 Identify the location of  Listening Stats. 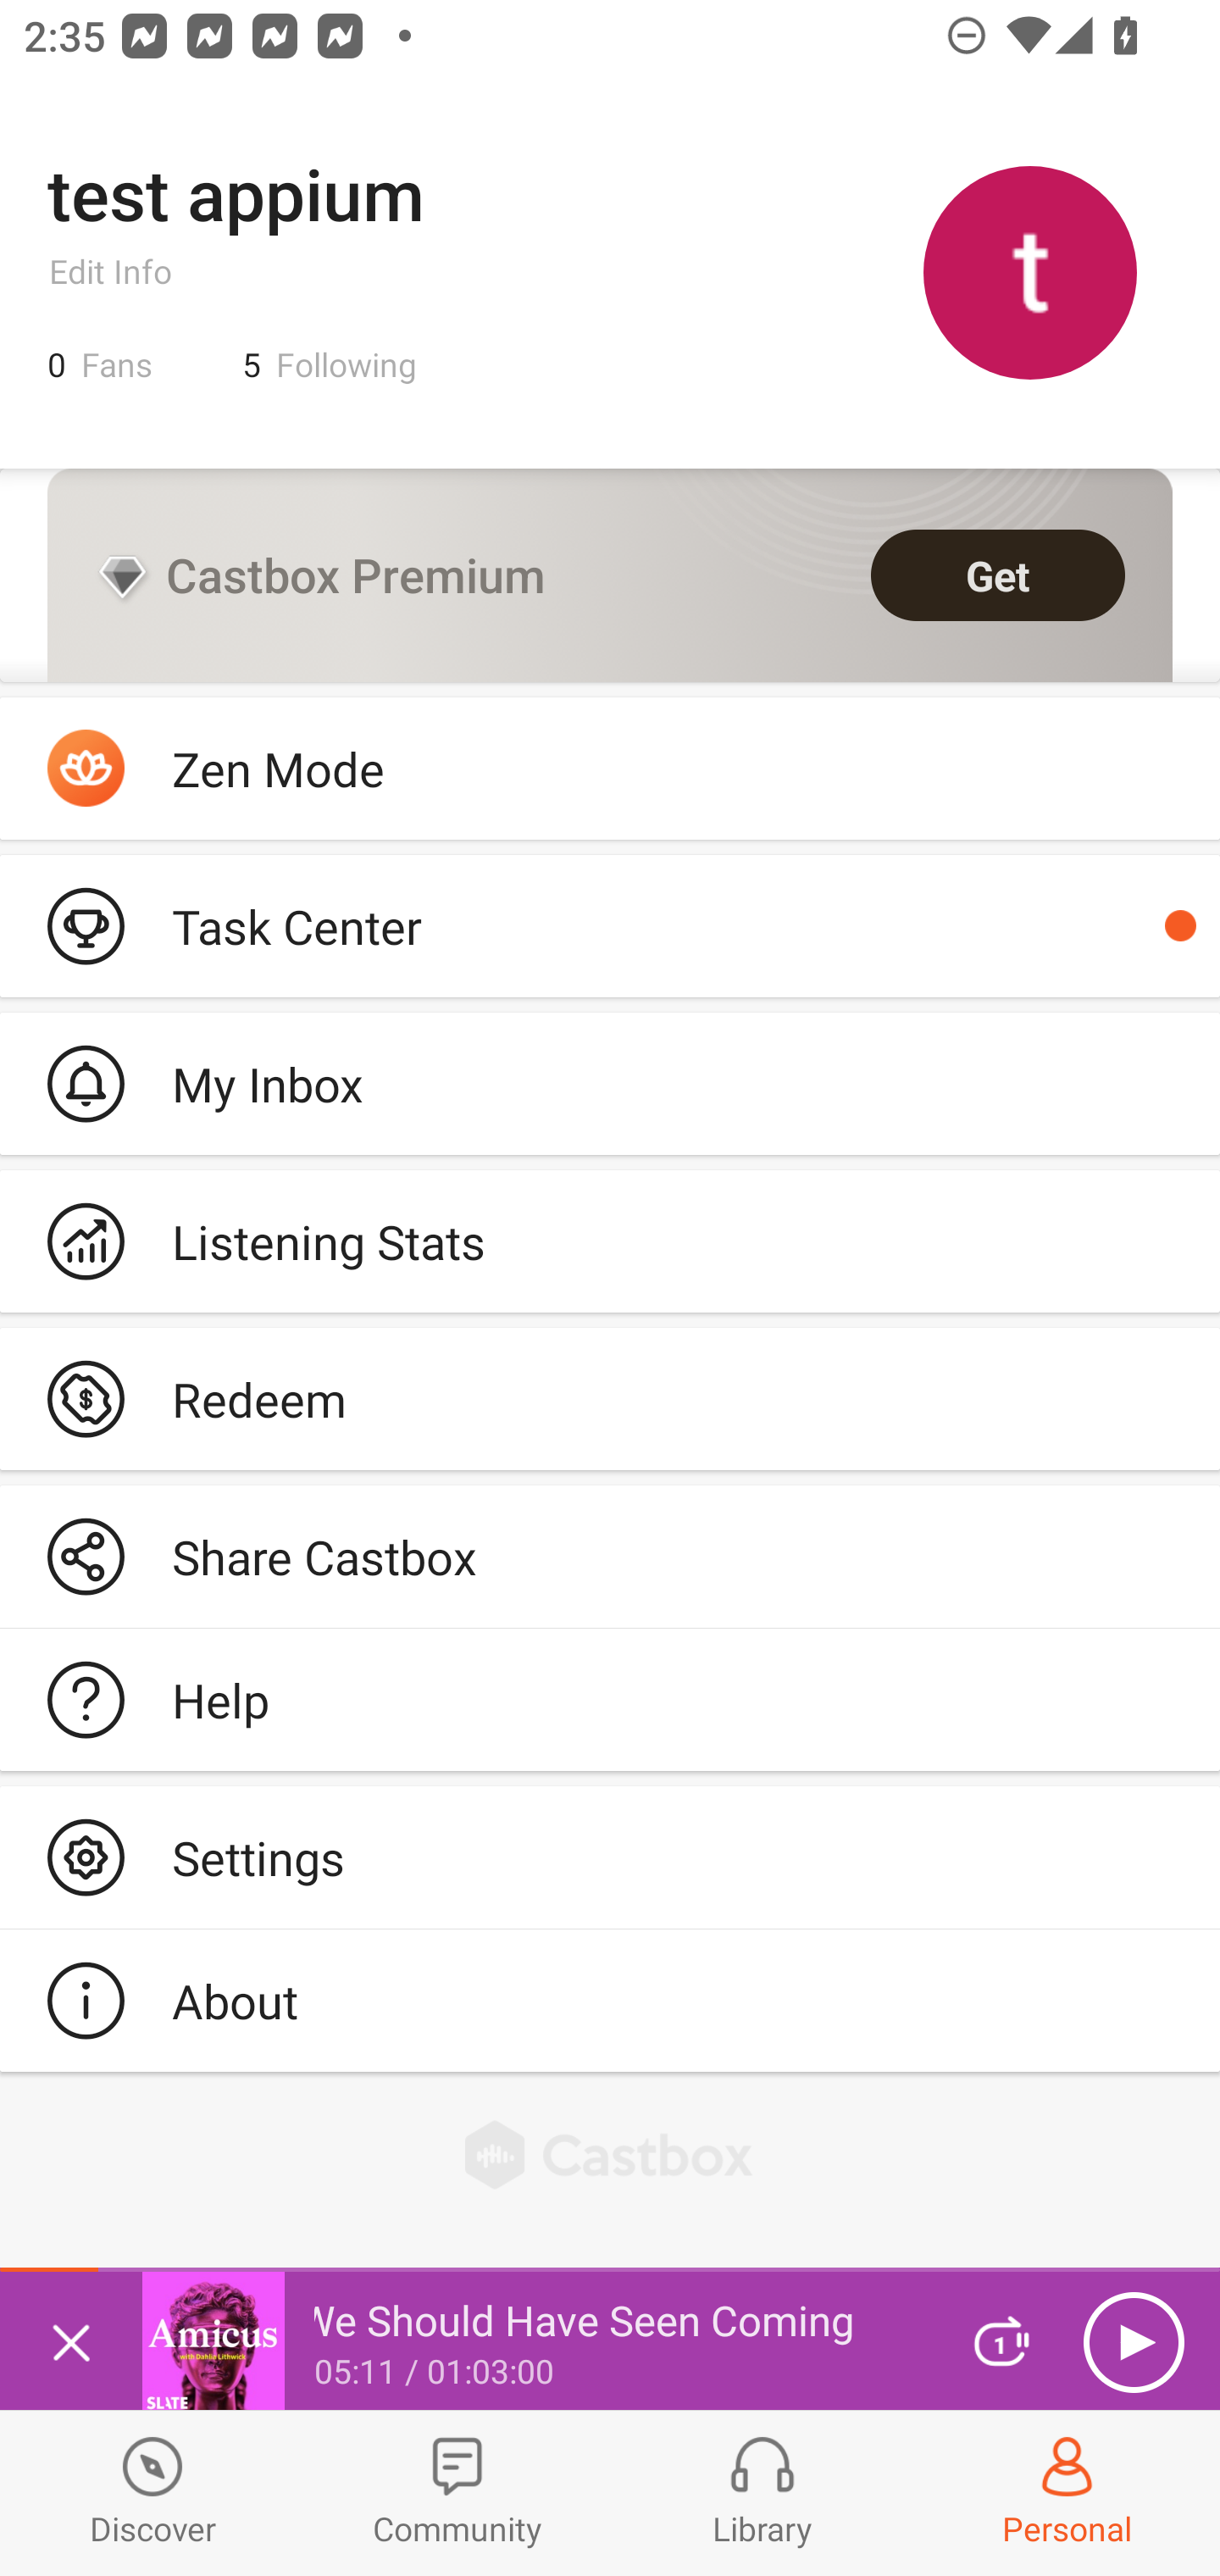
(610, 1241).